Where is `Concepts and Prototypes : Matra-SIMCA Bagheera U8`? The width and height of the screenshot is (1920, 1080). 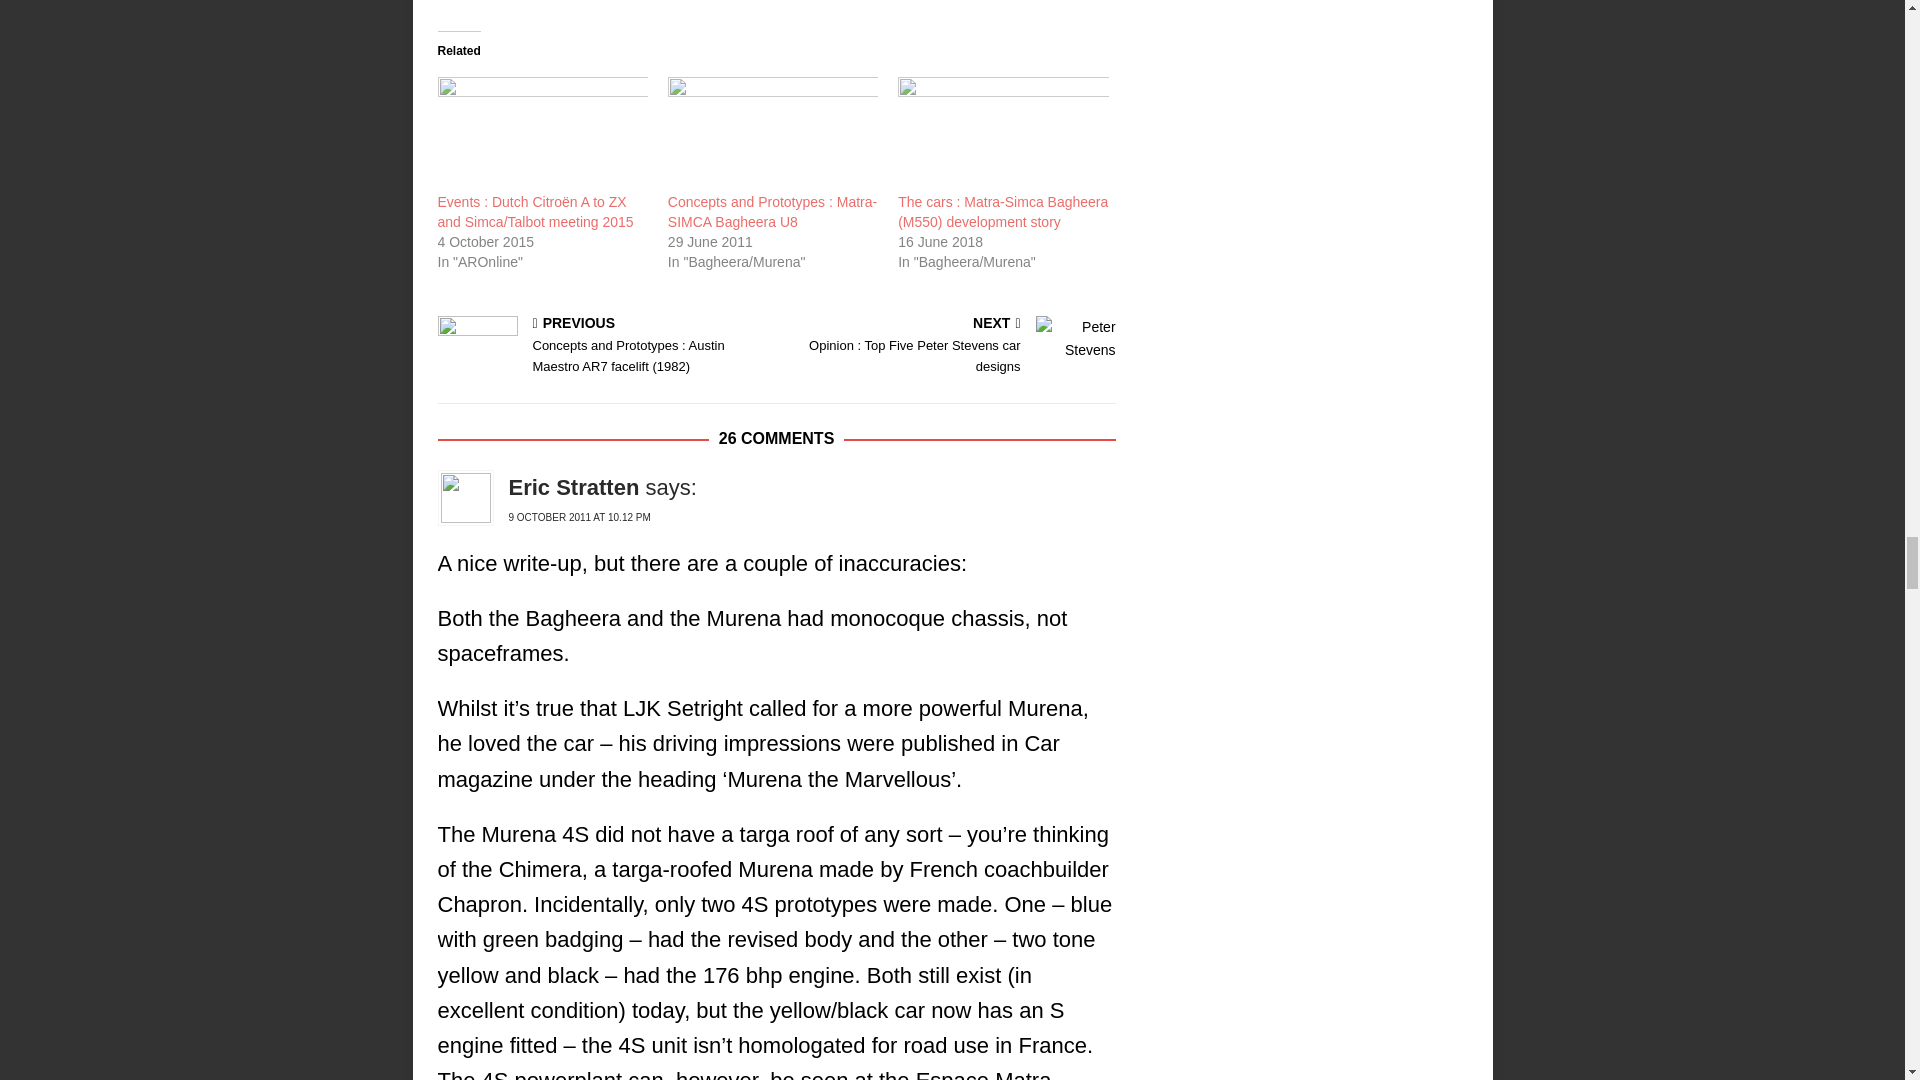
Concepts and Prototypes : Matra-SIMCA Bagheera U8 is located at coordinates (772, 132).